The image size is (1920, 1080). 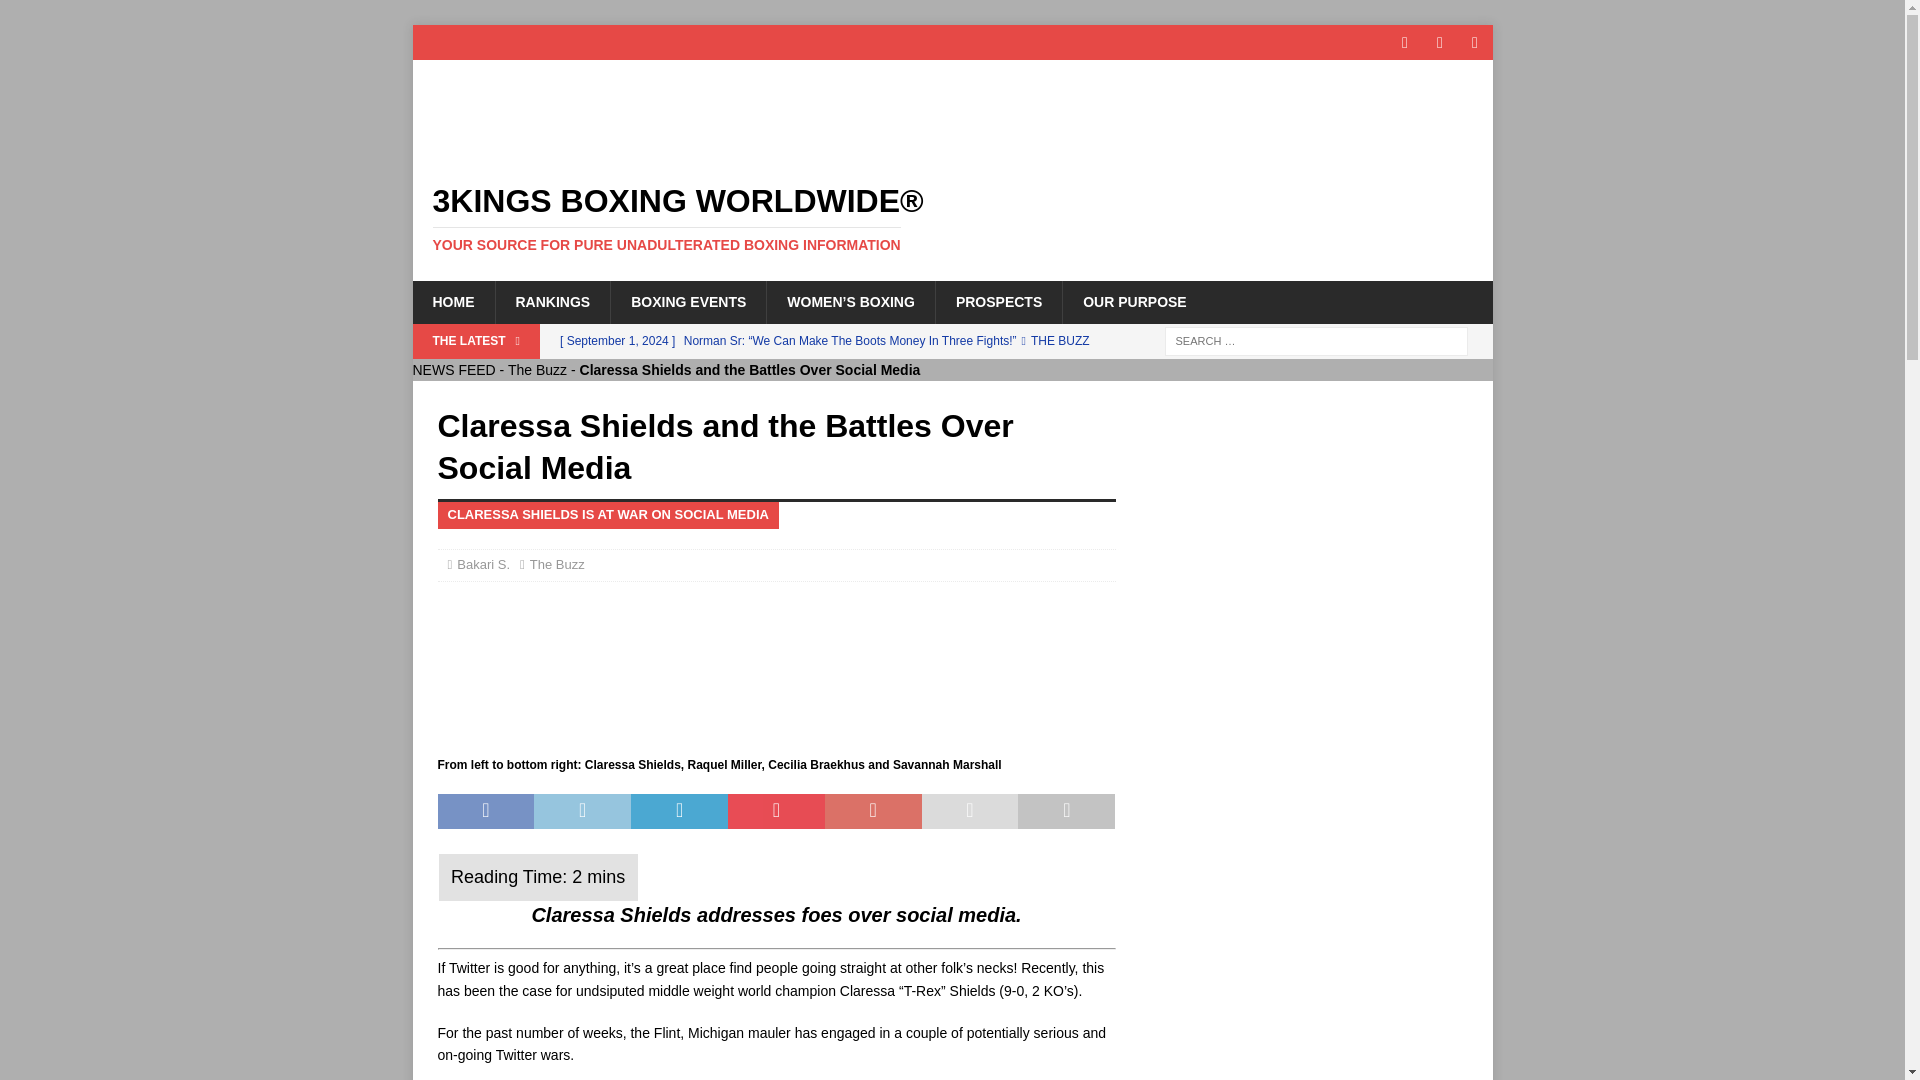 What do you see at coordinates (483, 564) in the screenshot?
I see `Bakari S.` at bounding box center [483, 564].